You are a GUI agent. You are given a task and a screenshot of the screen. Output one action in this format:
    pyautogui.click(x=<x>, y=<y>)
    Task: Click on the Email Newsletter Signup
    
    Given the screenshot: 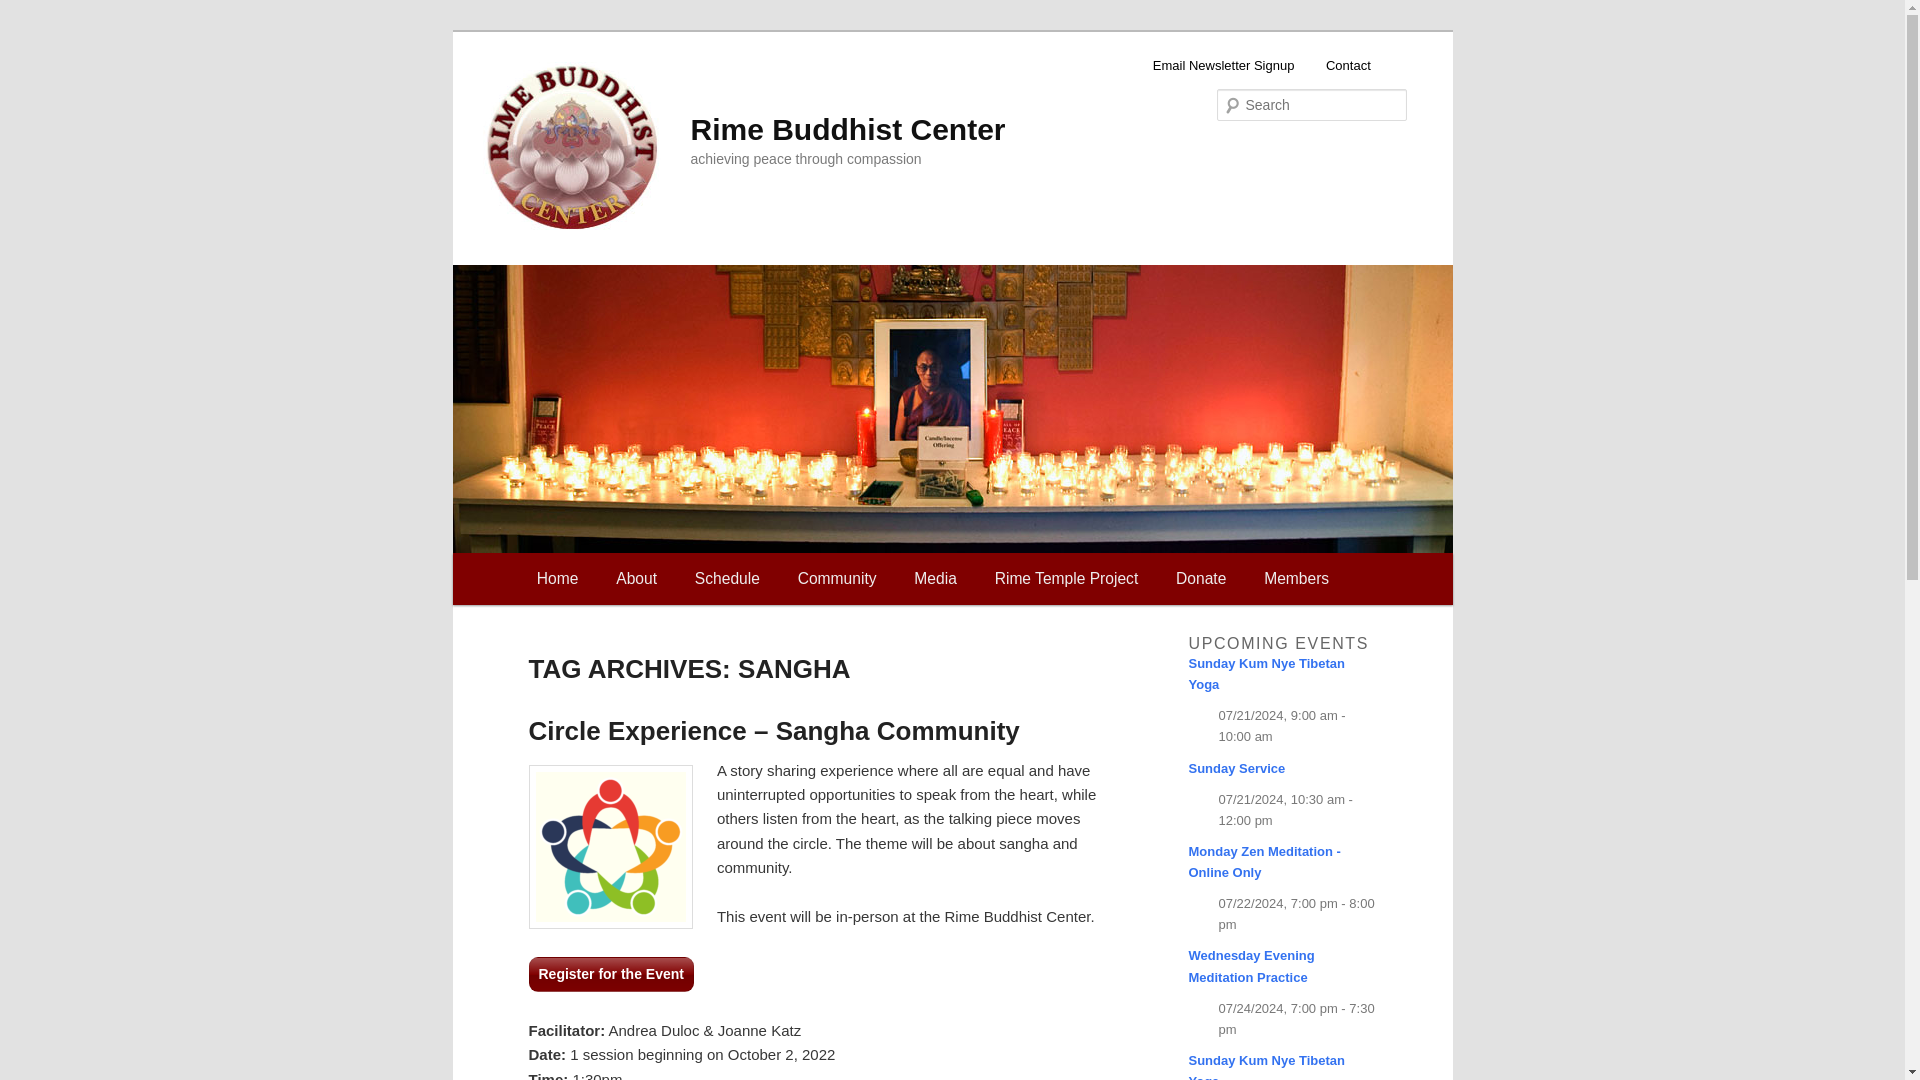 What is the action you would take?
    pyautogui.click(x=1222, y=66)
    